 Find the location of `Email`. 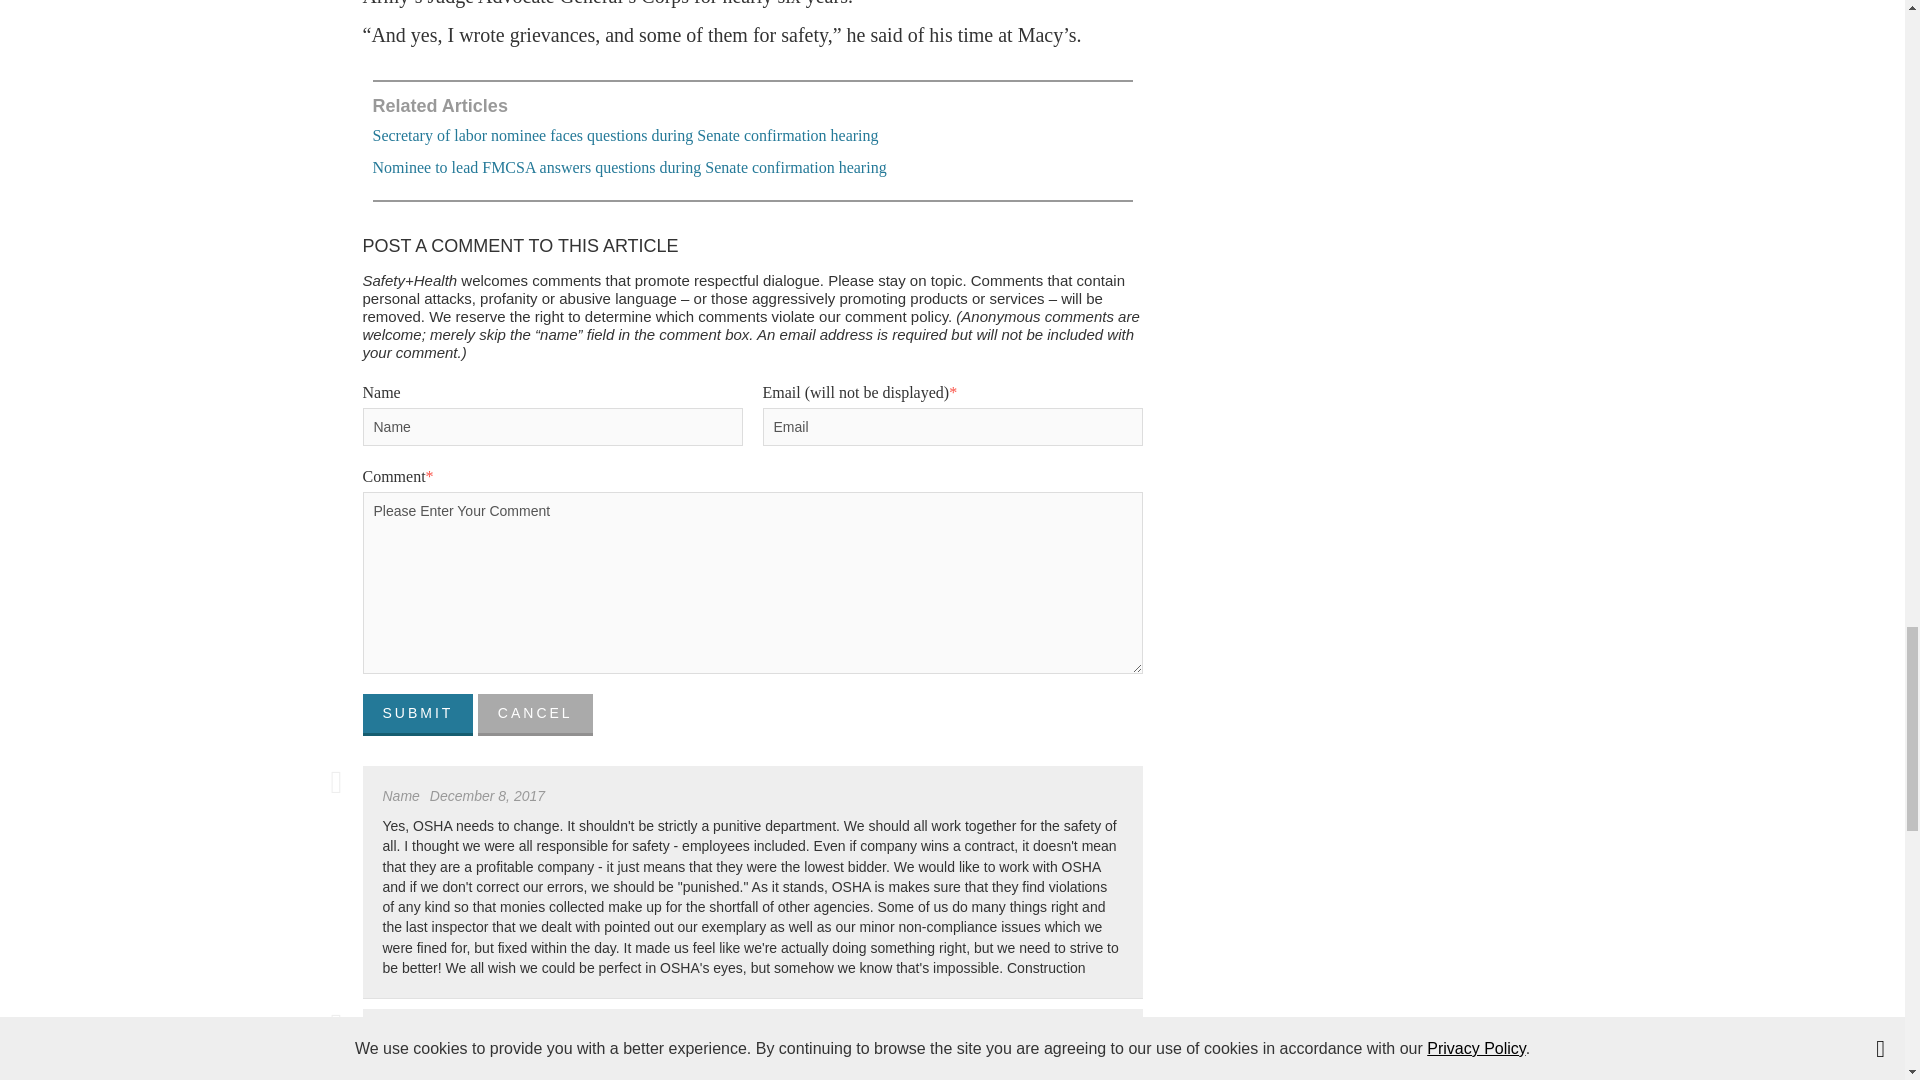

Email is located at coordinates (952, 427).